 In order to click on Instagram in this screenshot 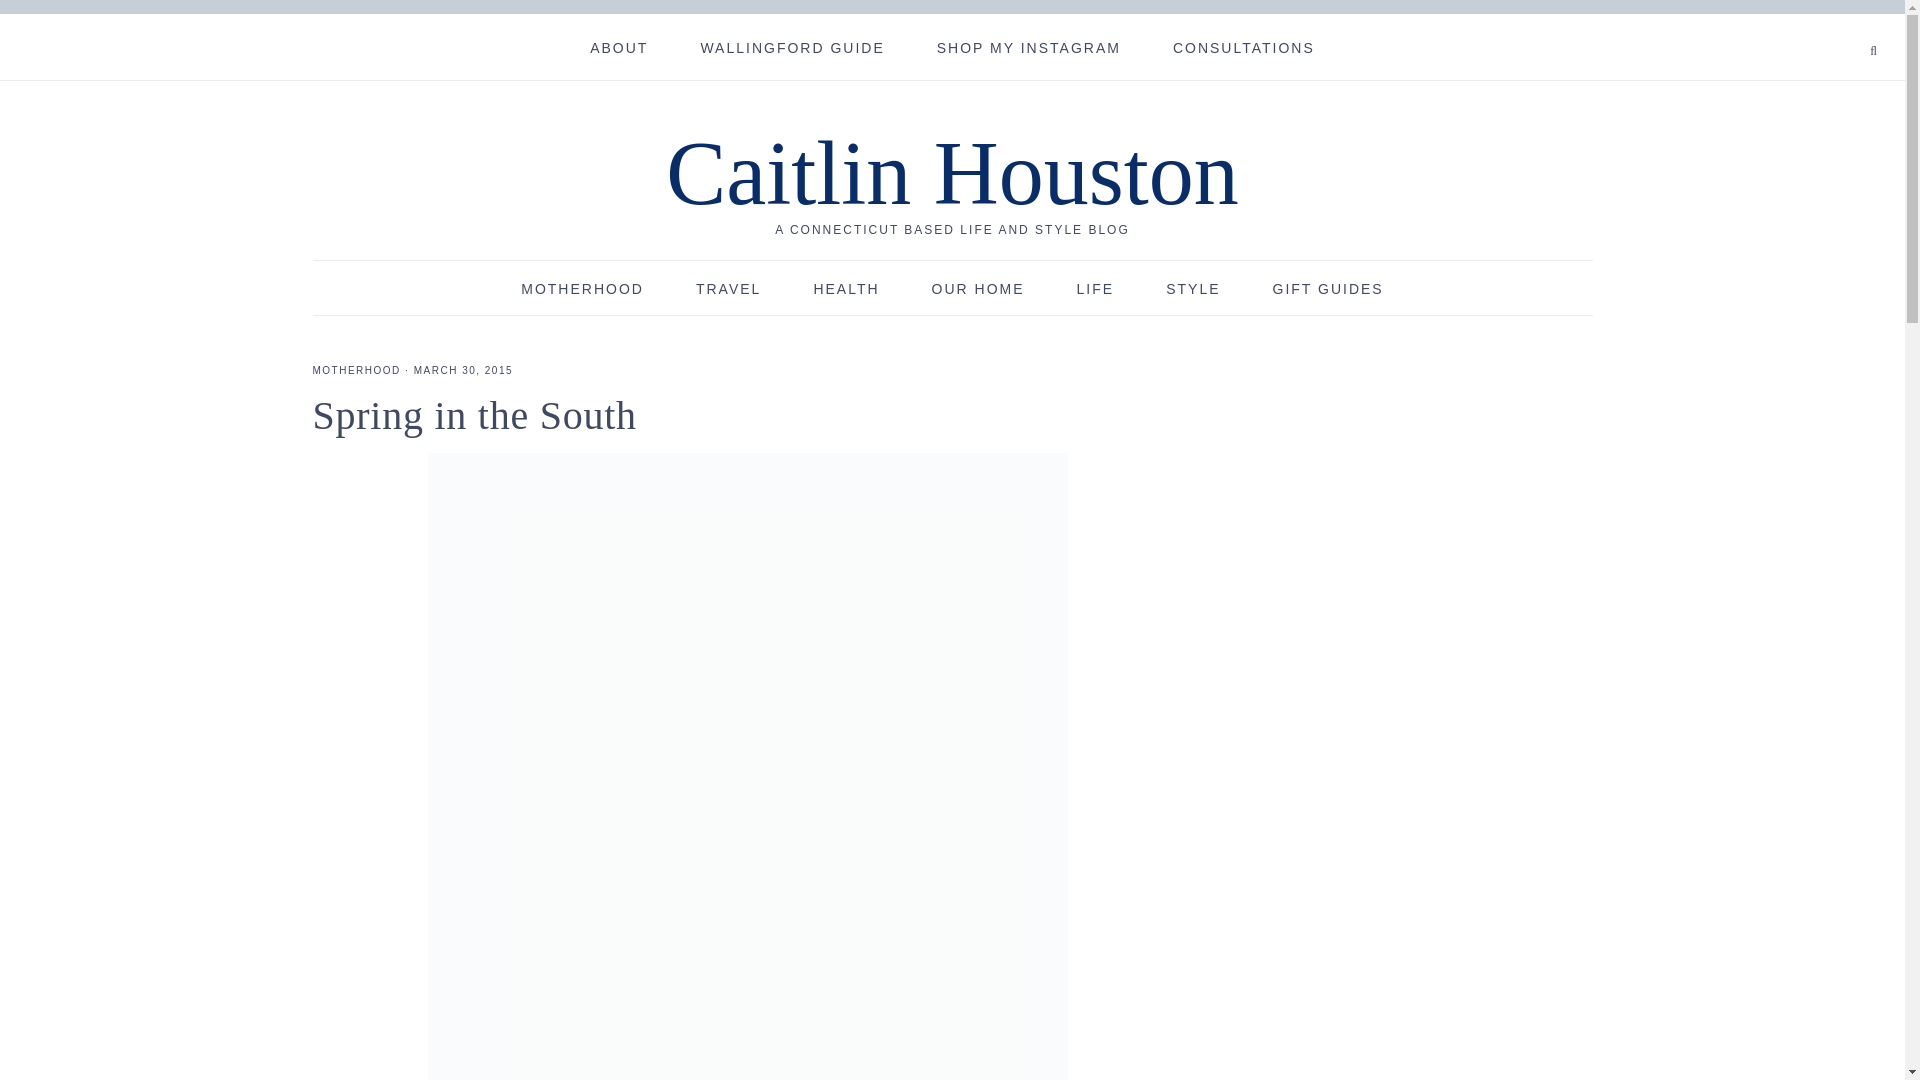, I will do `click(1839, 25)`.